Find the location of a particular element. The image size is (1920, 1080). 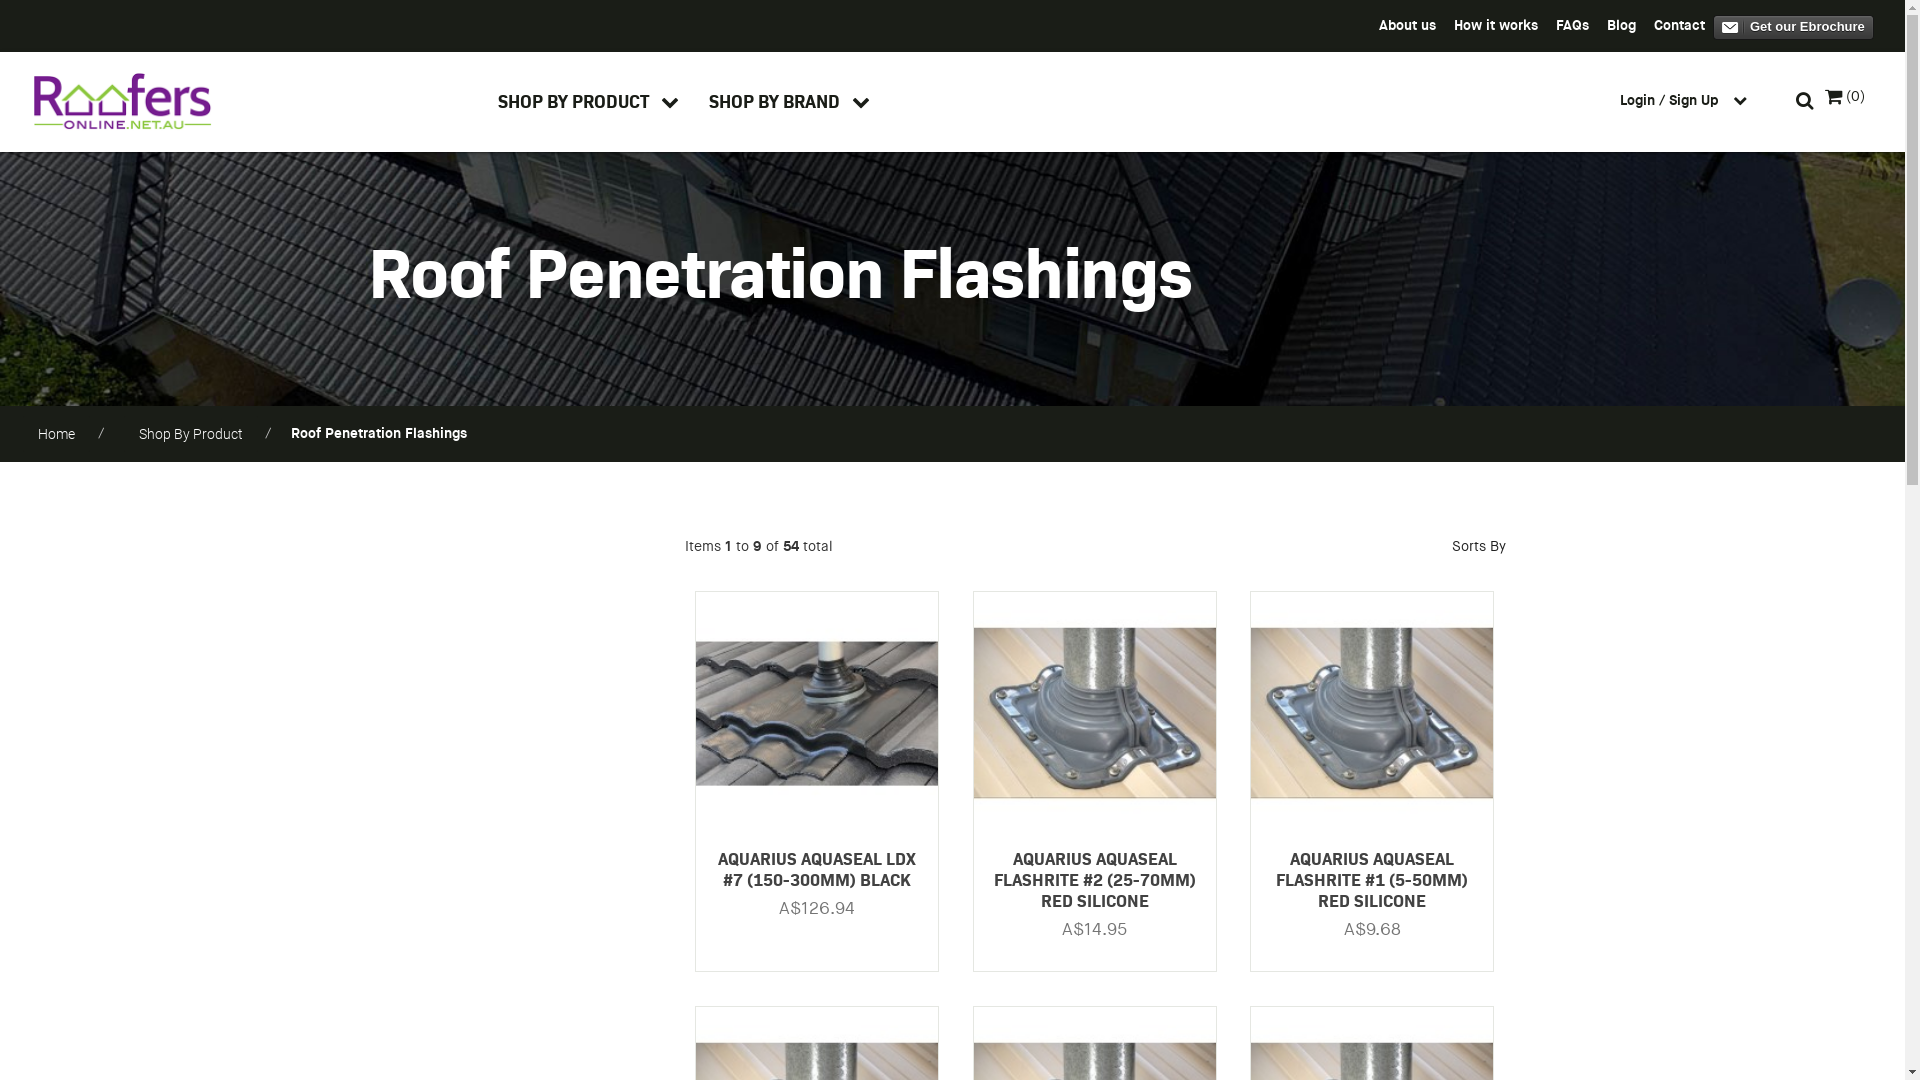

FAQs is located at coordinates (1572, 24).